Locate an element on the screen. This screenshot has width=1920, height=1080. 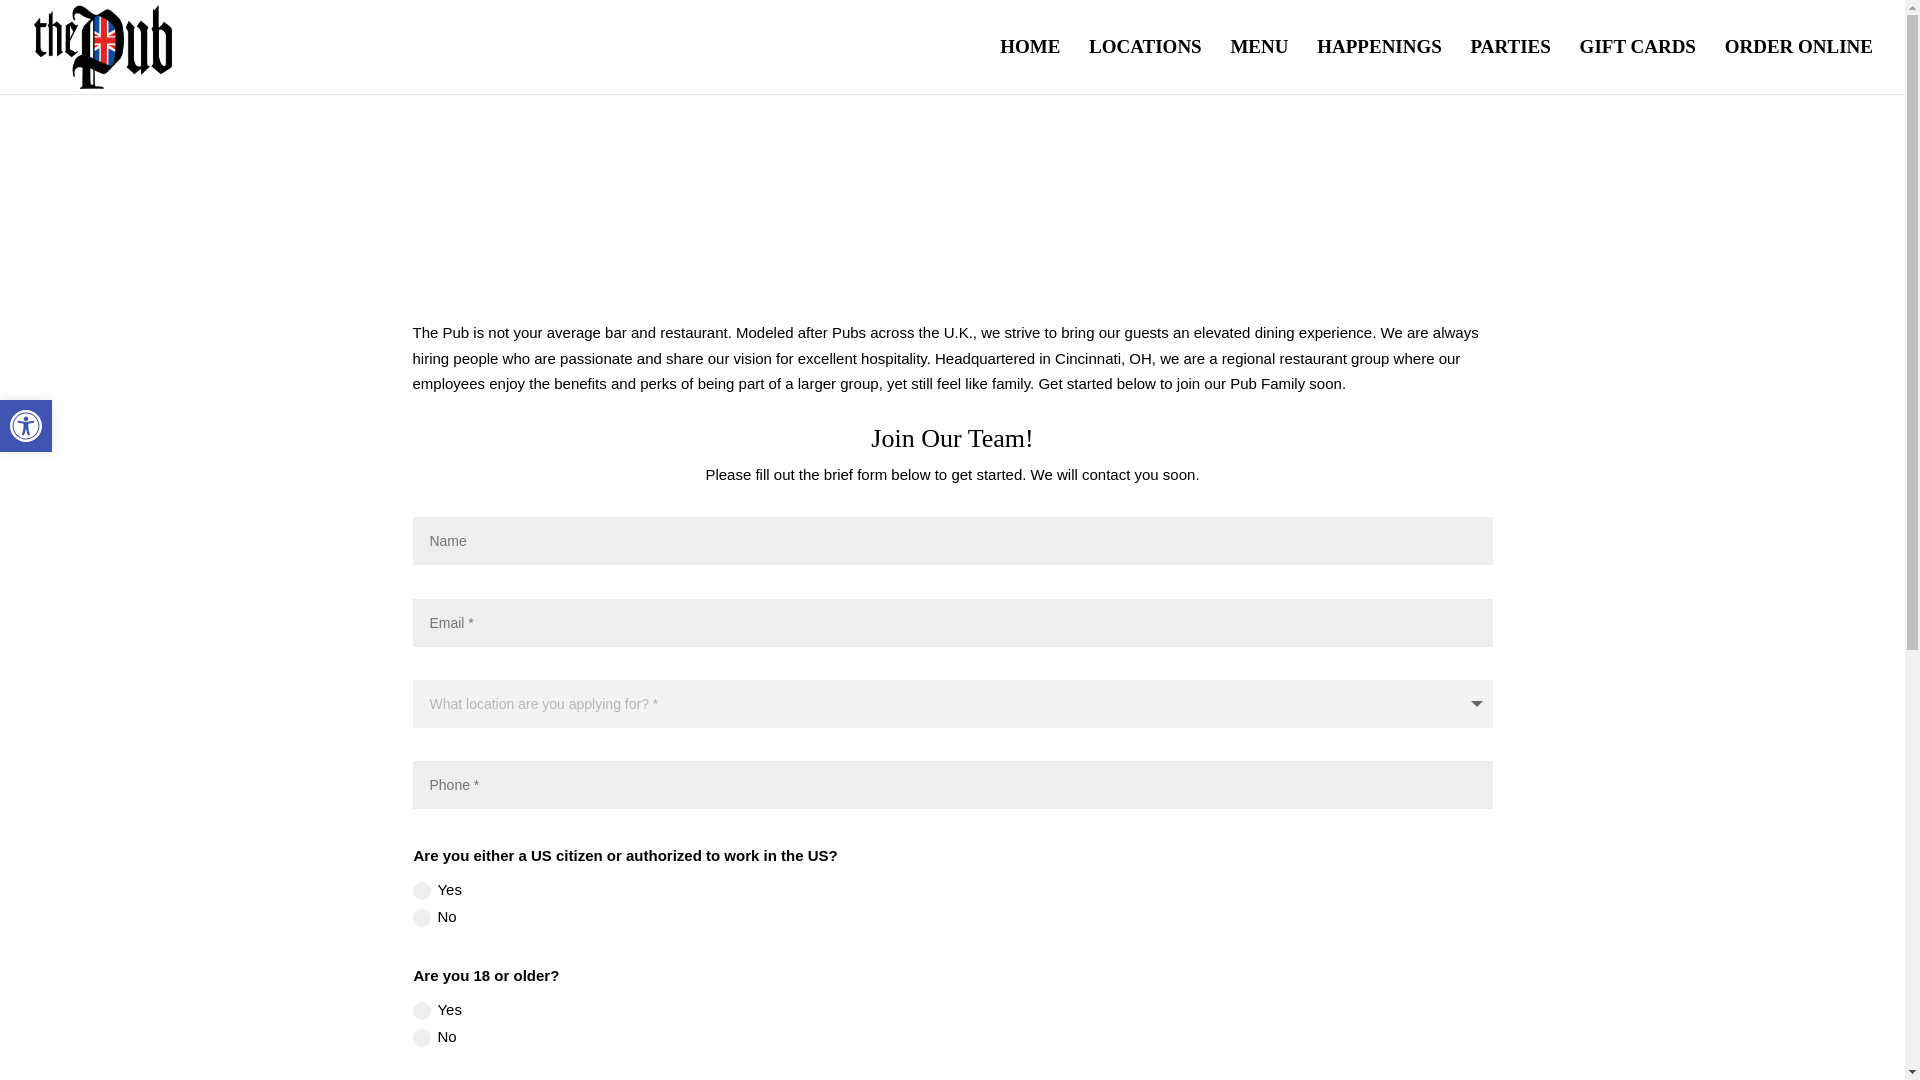
HAPPENINGS is located at coordinates (1638, 66).